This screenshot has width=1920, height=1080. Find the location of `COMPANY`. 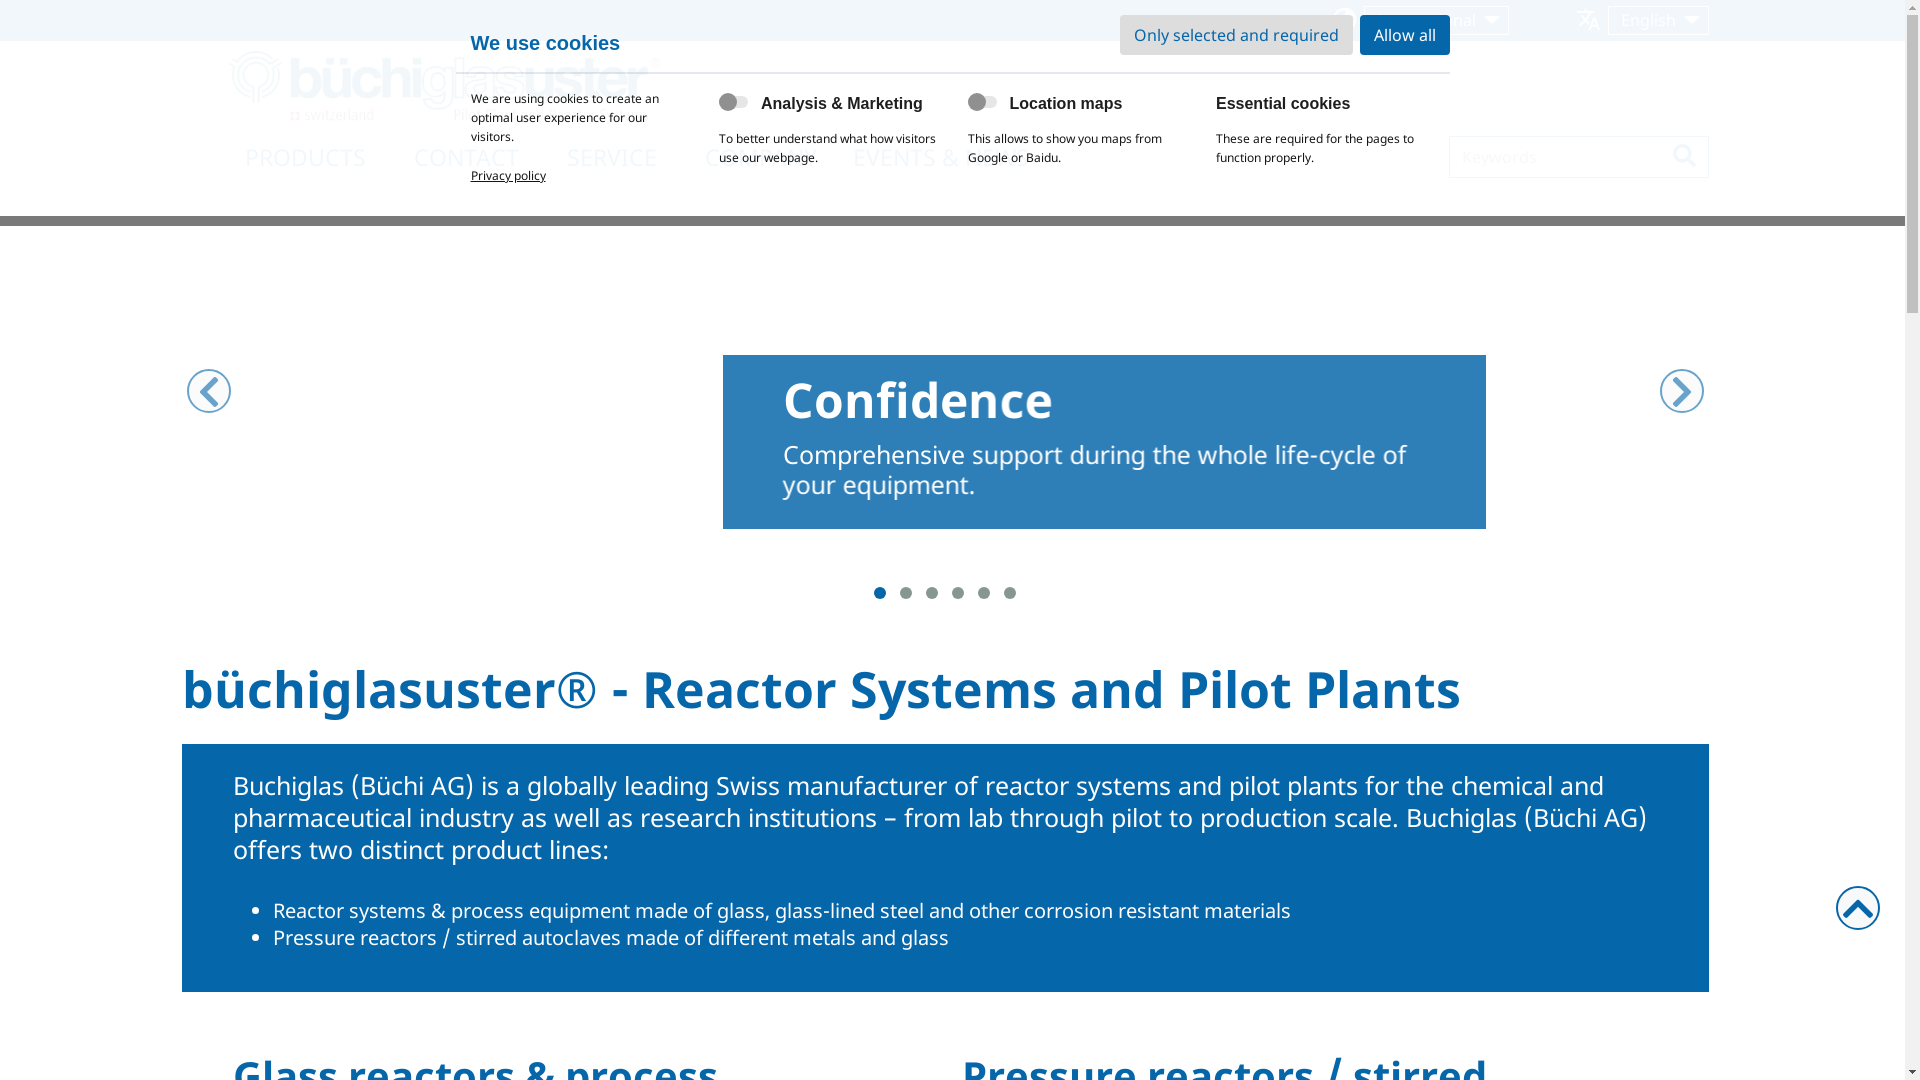

COMPANY is located at coordinates (760, 157).